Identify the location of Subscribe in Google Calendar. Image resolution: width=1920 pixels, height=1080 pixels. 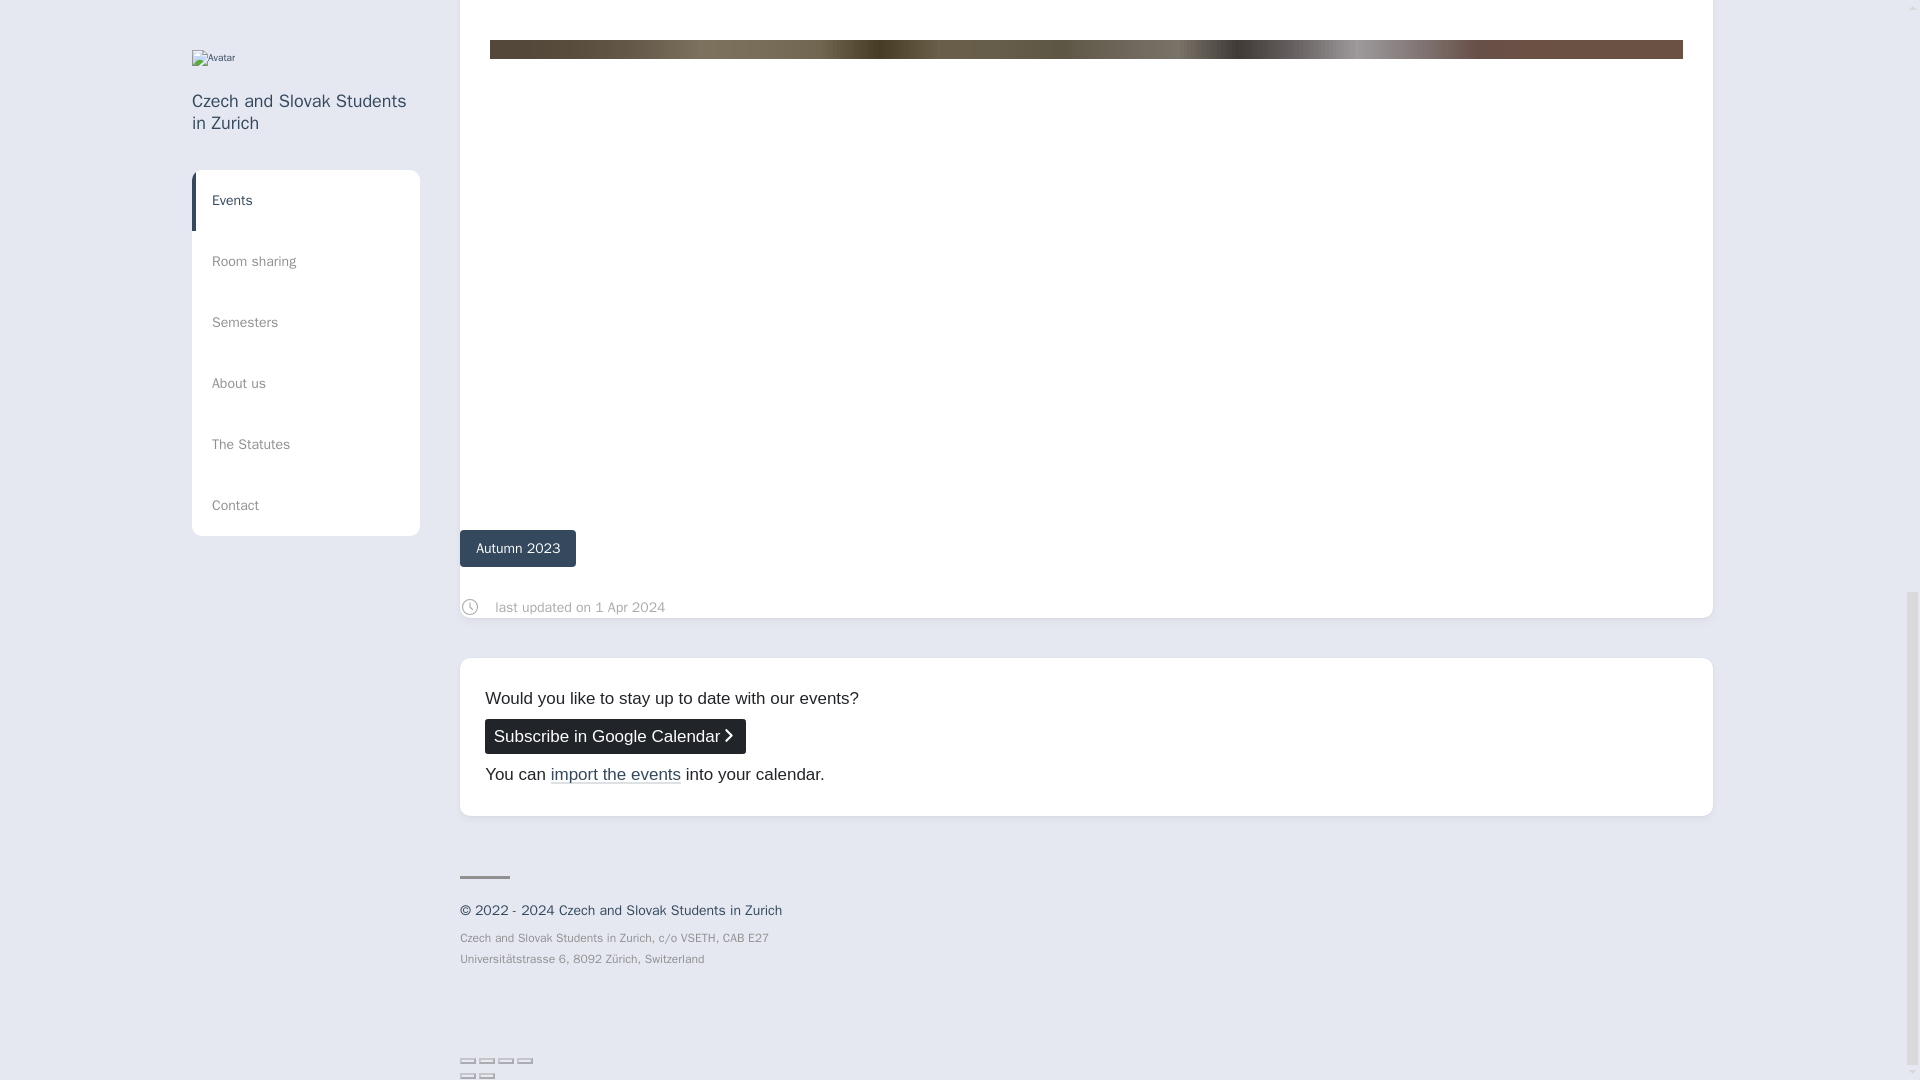
(616, 736).